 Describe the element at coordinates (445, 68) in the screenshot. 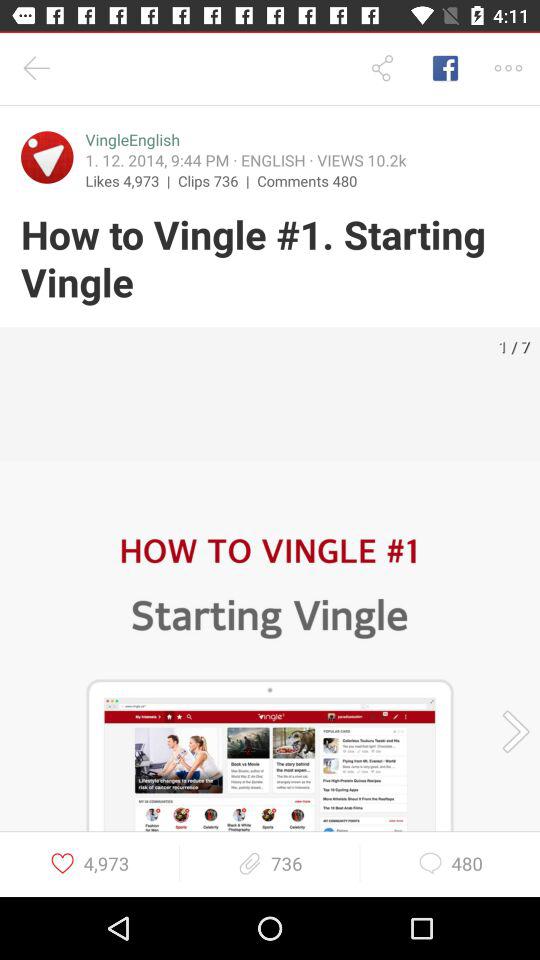

I see `click on facebook icon at the top` at that location.